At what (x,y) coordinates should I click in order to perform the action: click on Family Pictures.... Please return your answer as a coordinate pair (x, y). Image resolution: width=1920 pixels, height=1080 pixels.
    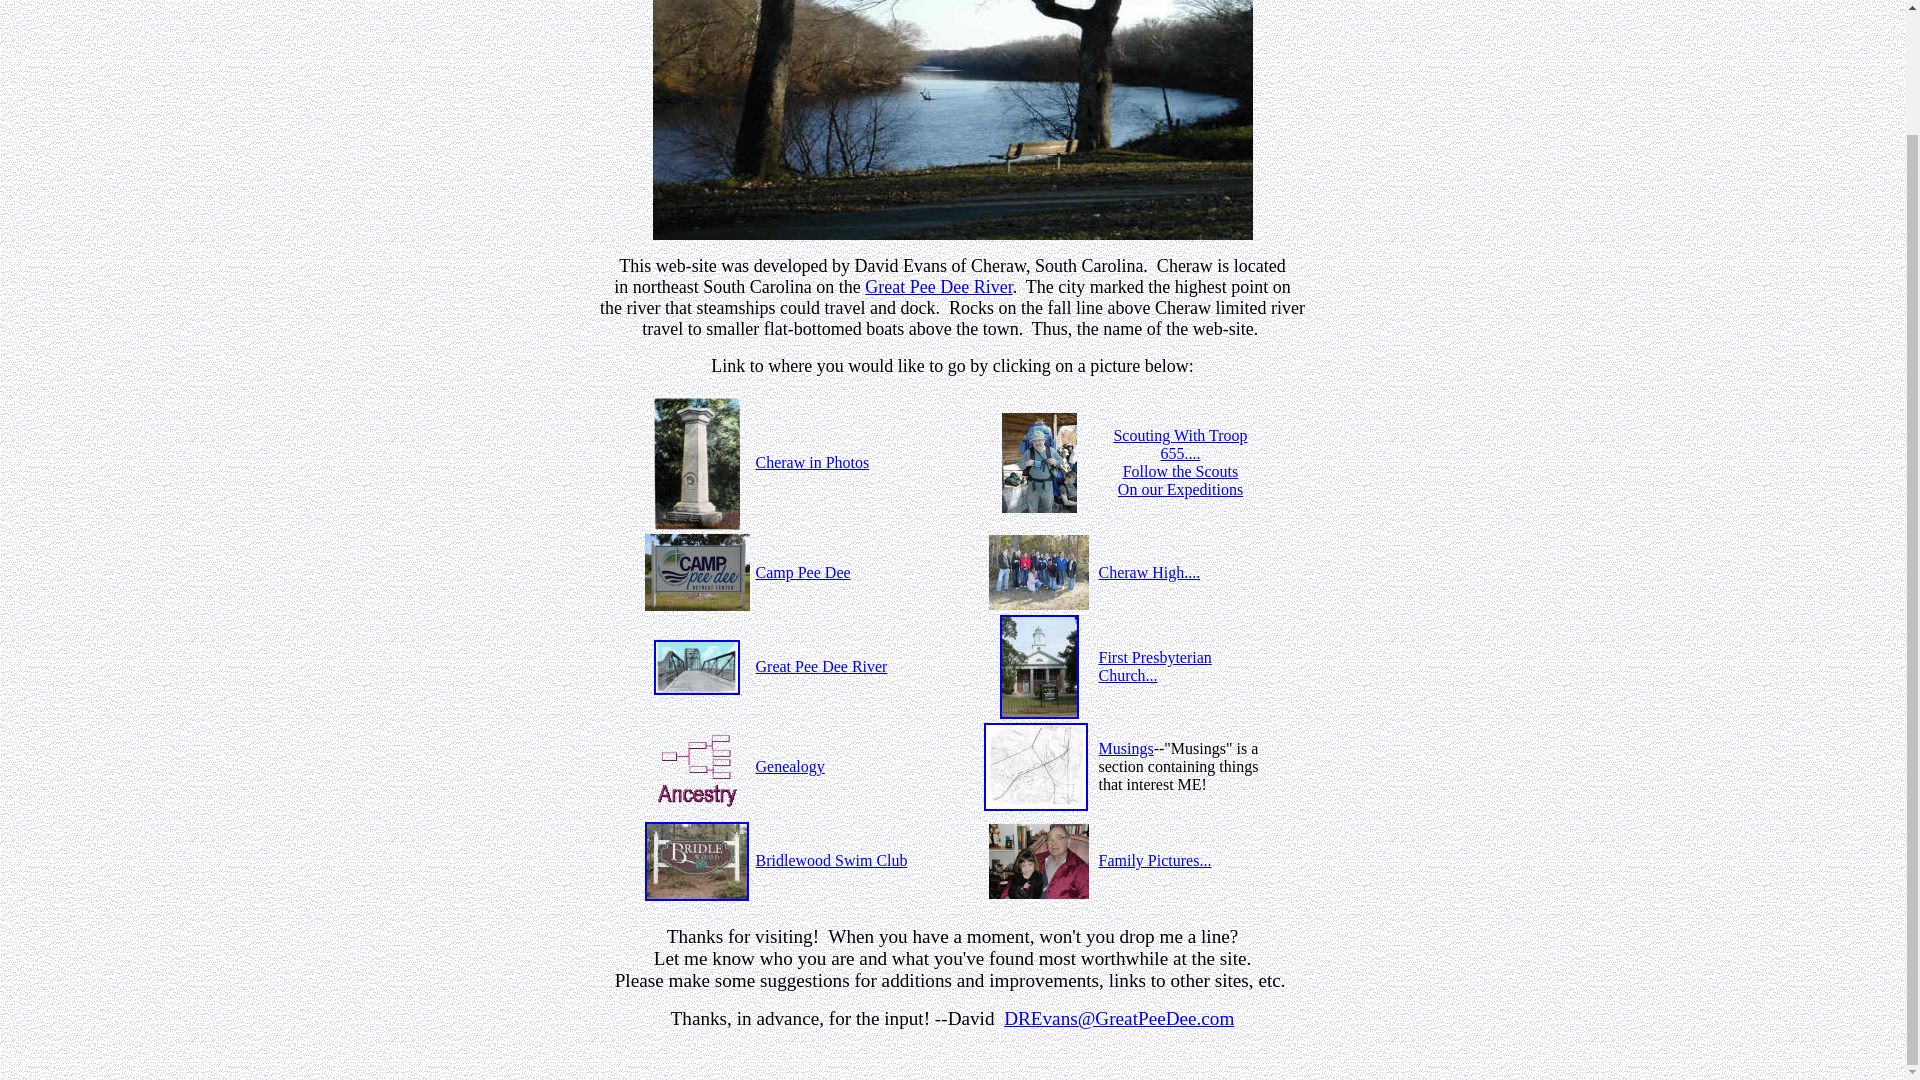
    Looking at the image, I should click on (1154, 860).